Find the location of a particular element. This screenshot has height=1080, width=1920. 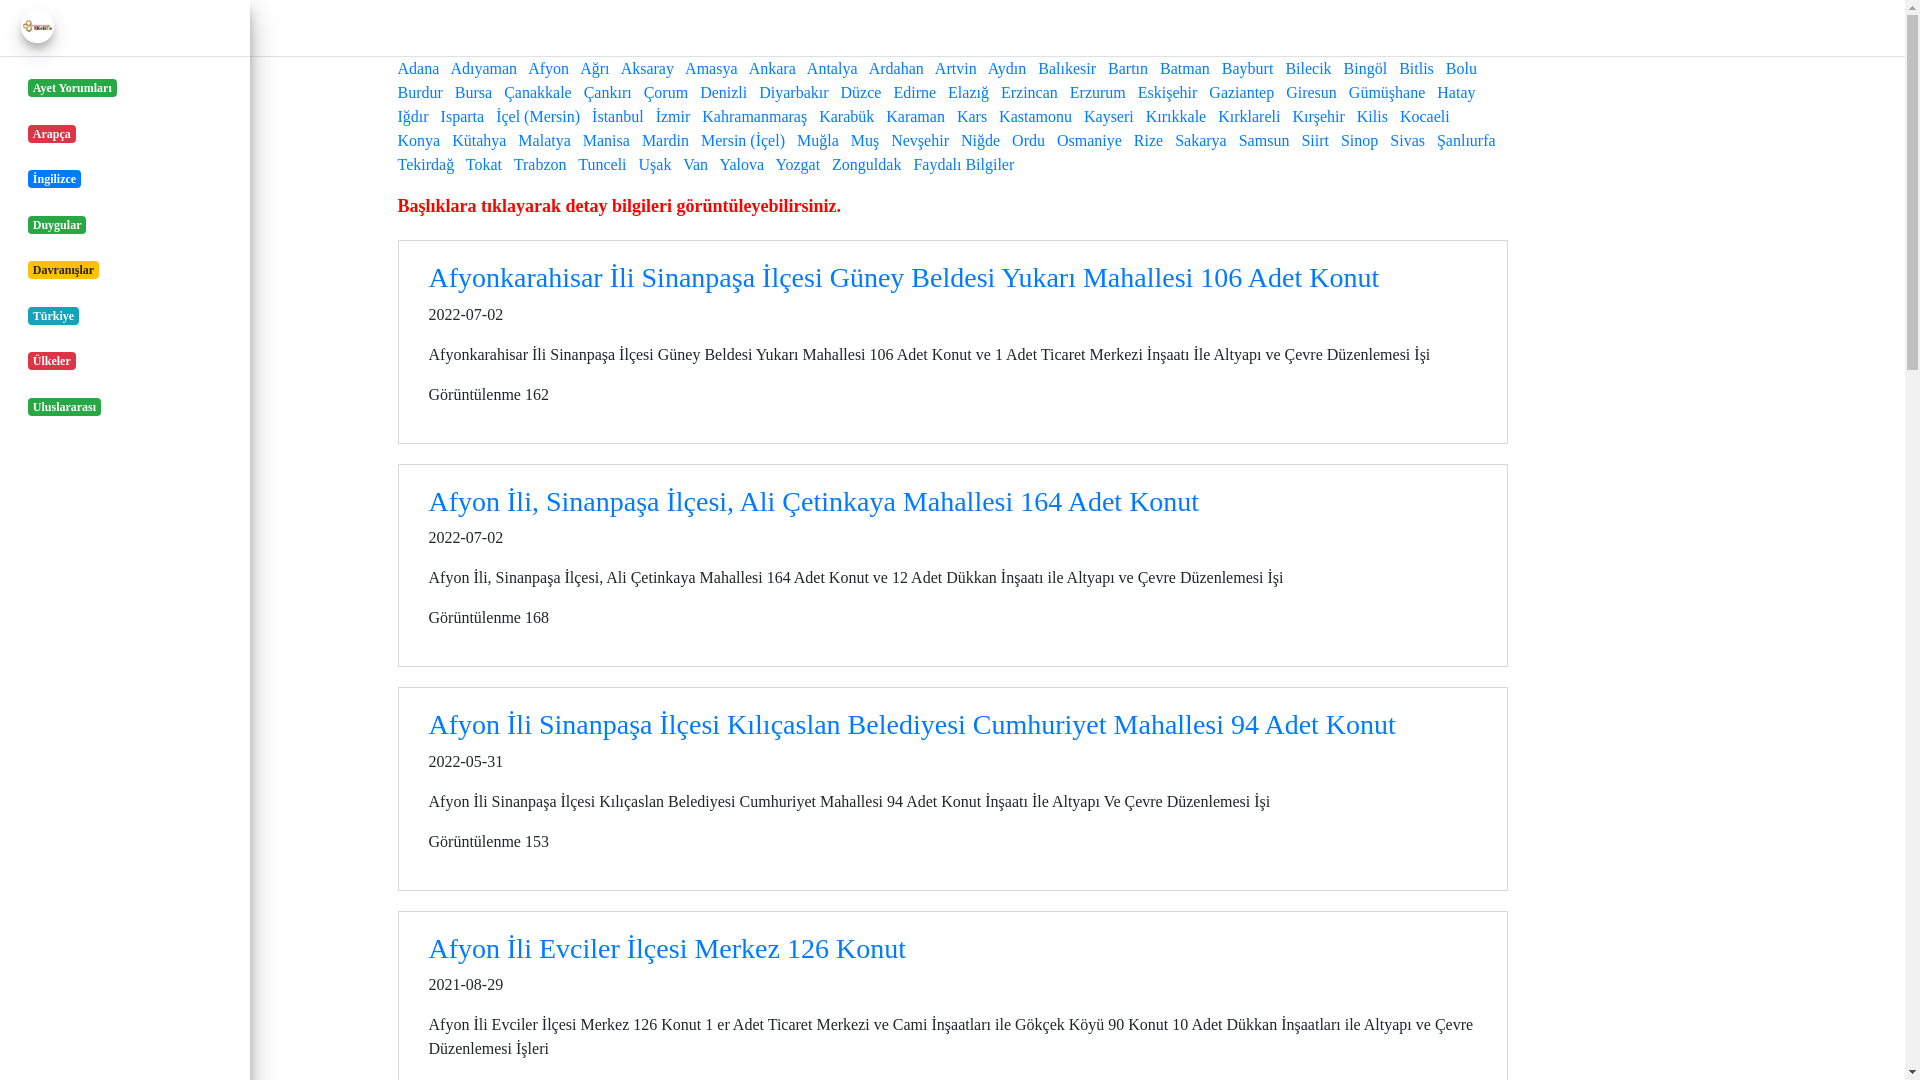

Sivas is located at coordinates (1408, 140).